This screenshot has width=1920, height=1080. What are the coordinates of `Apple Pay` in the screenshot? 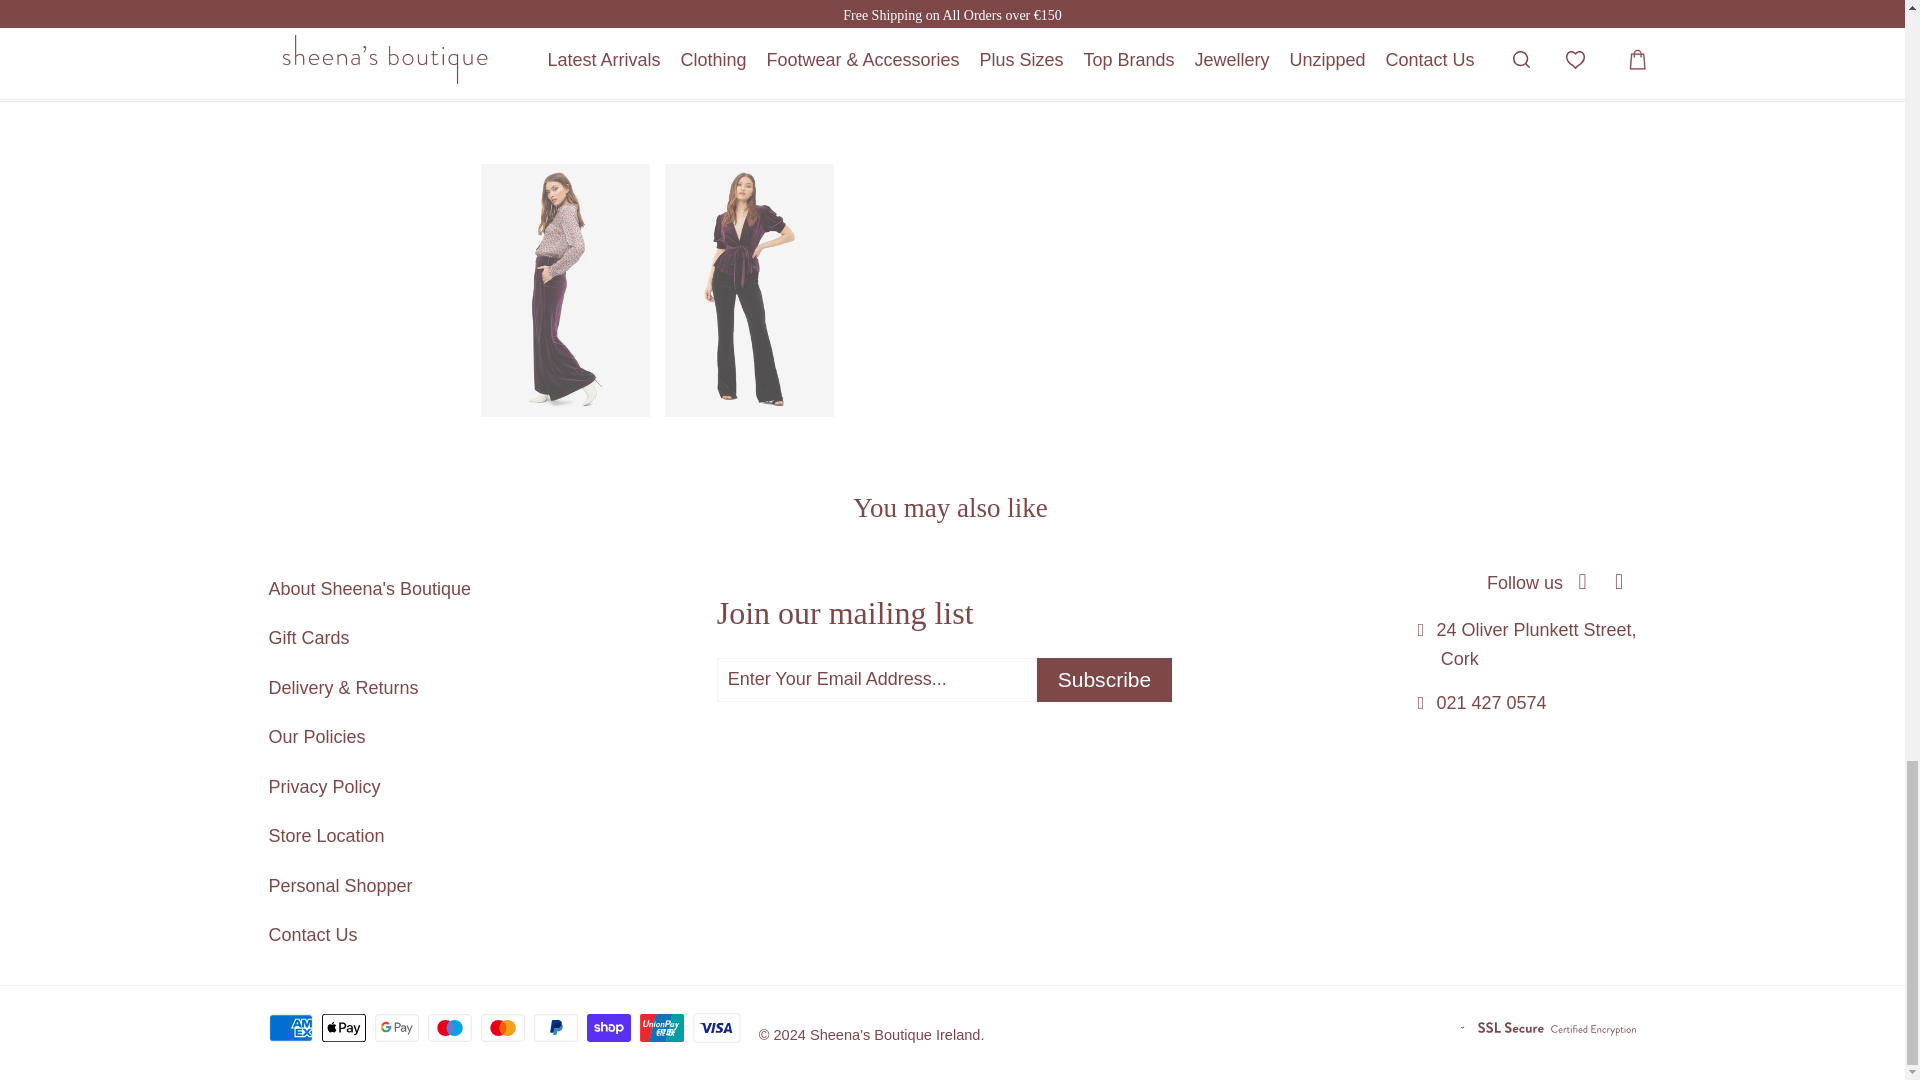 It's located at (346, 1028).